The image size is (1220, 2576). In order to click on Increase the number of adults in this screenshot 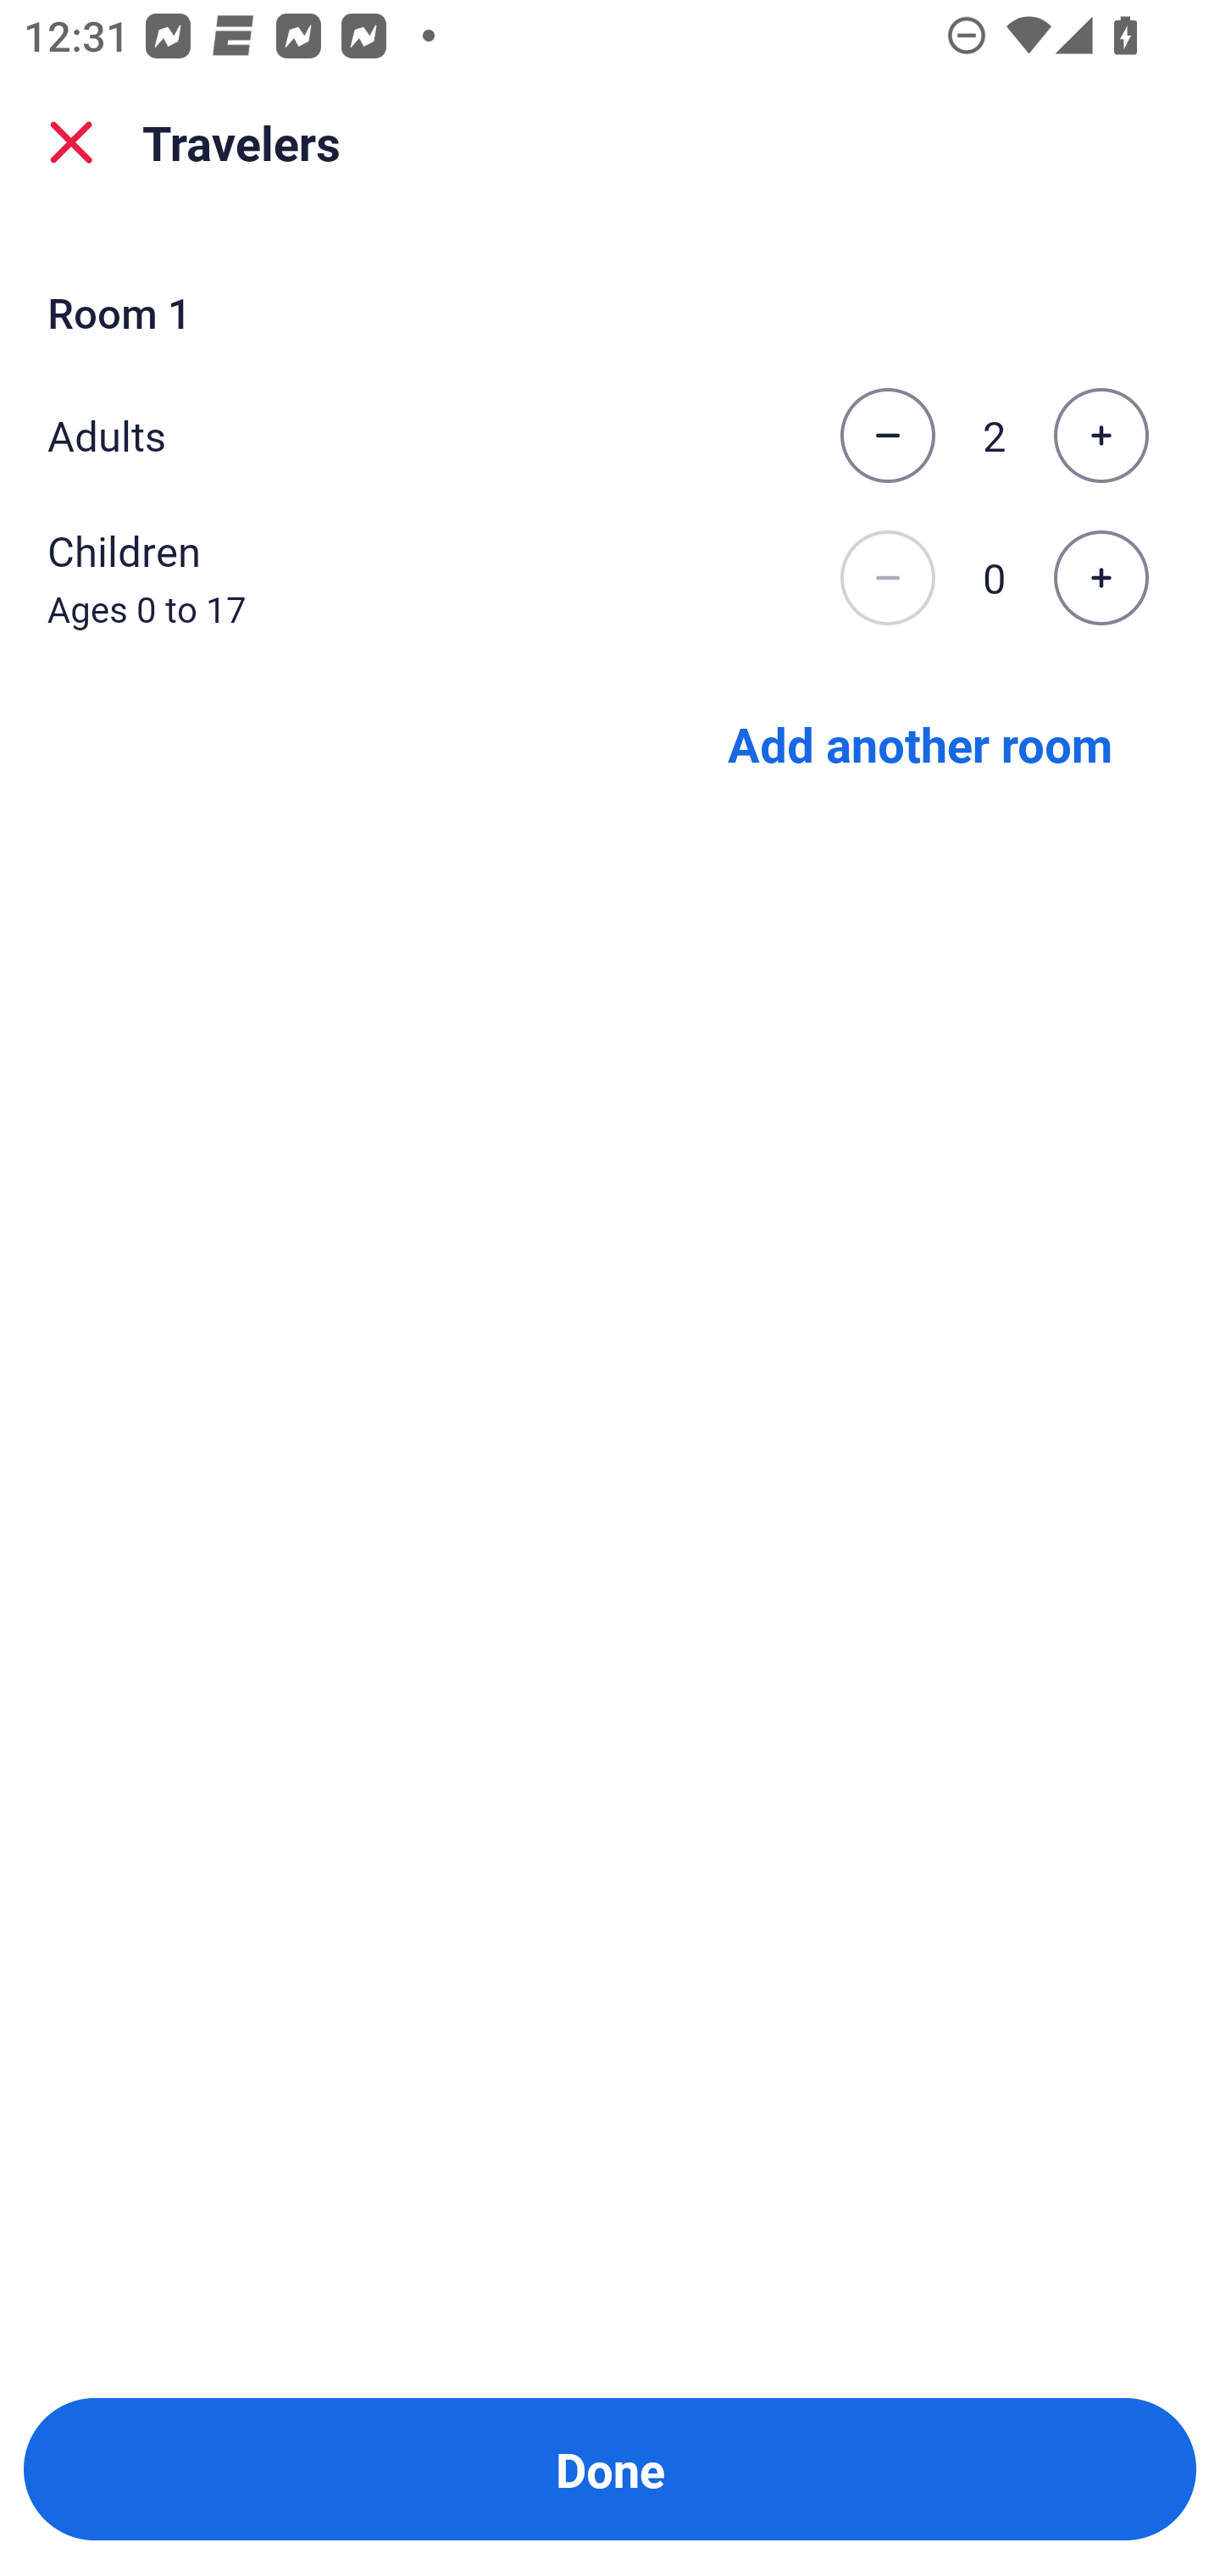, I will do `click(1101, 435)`.